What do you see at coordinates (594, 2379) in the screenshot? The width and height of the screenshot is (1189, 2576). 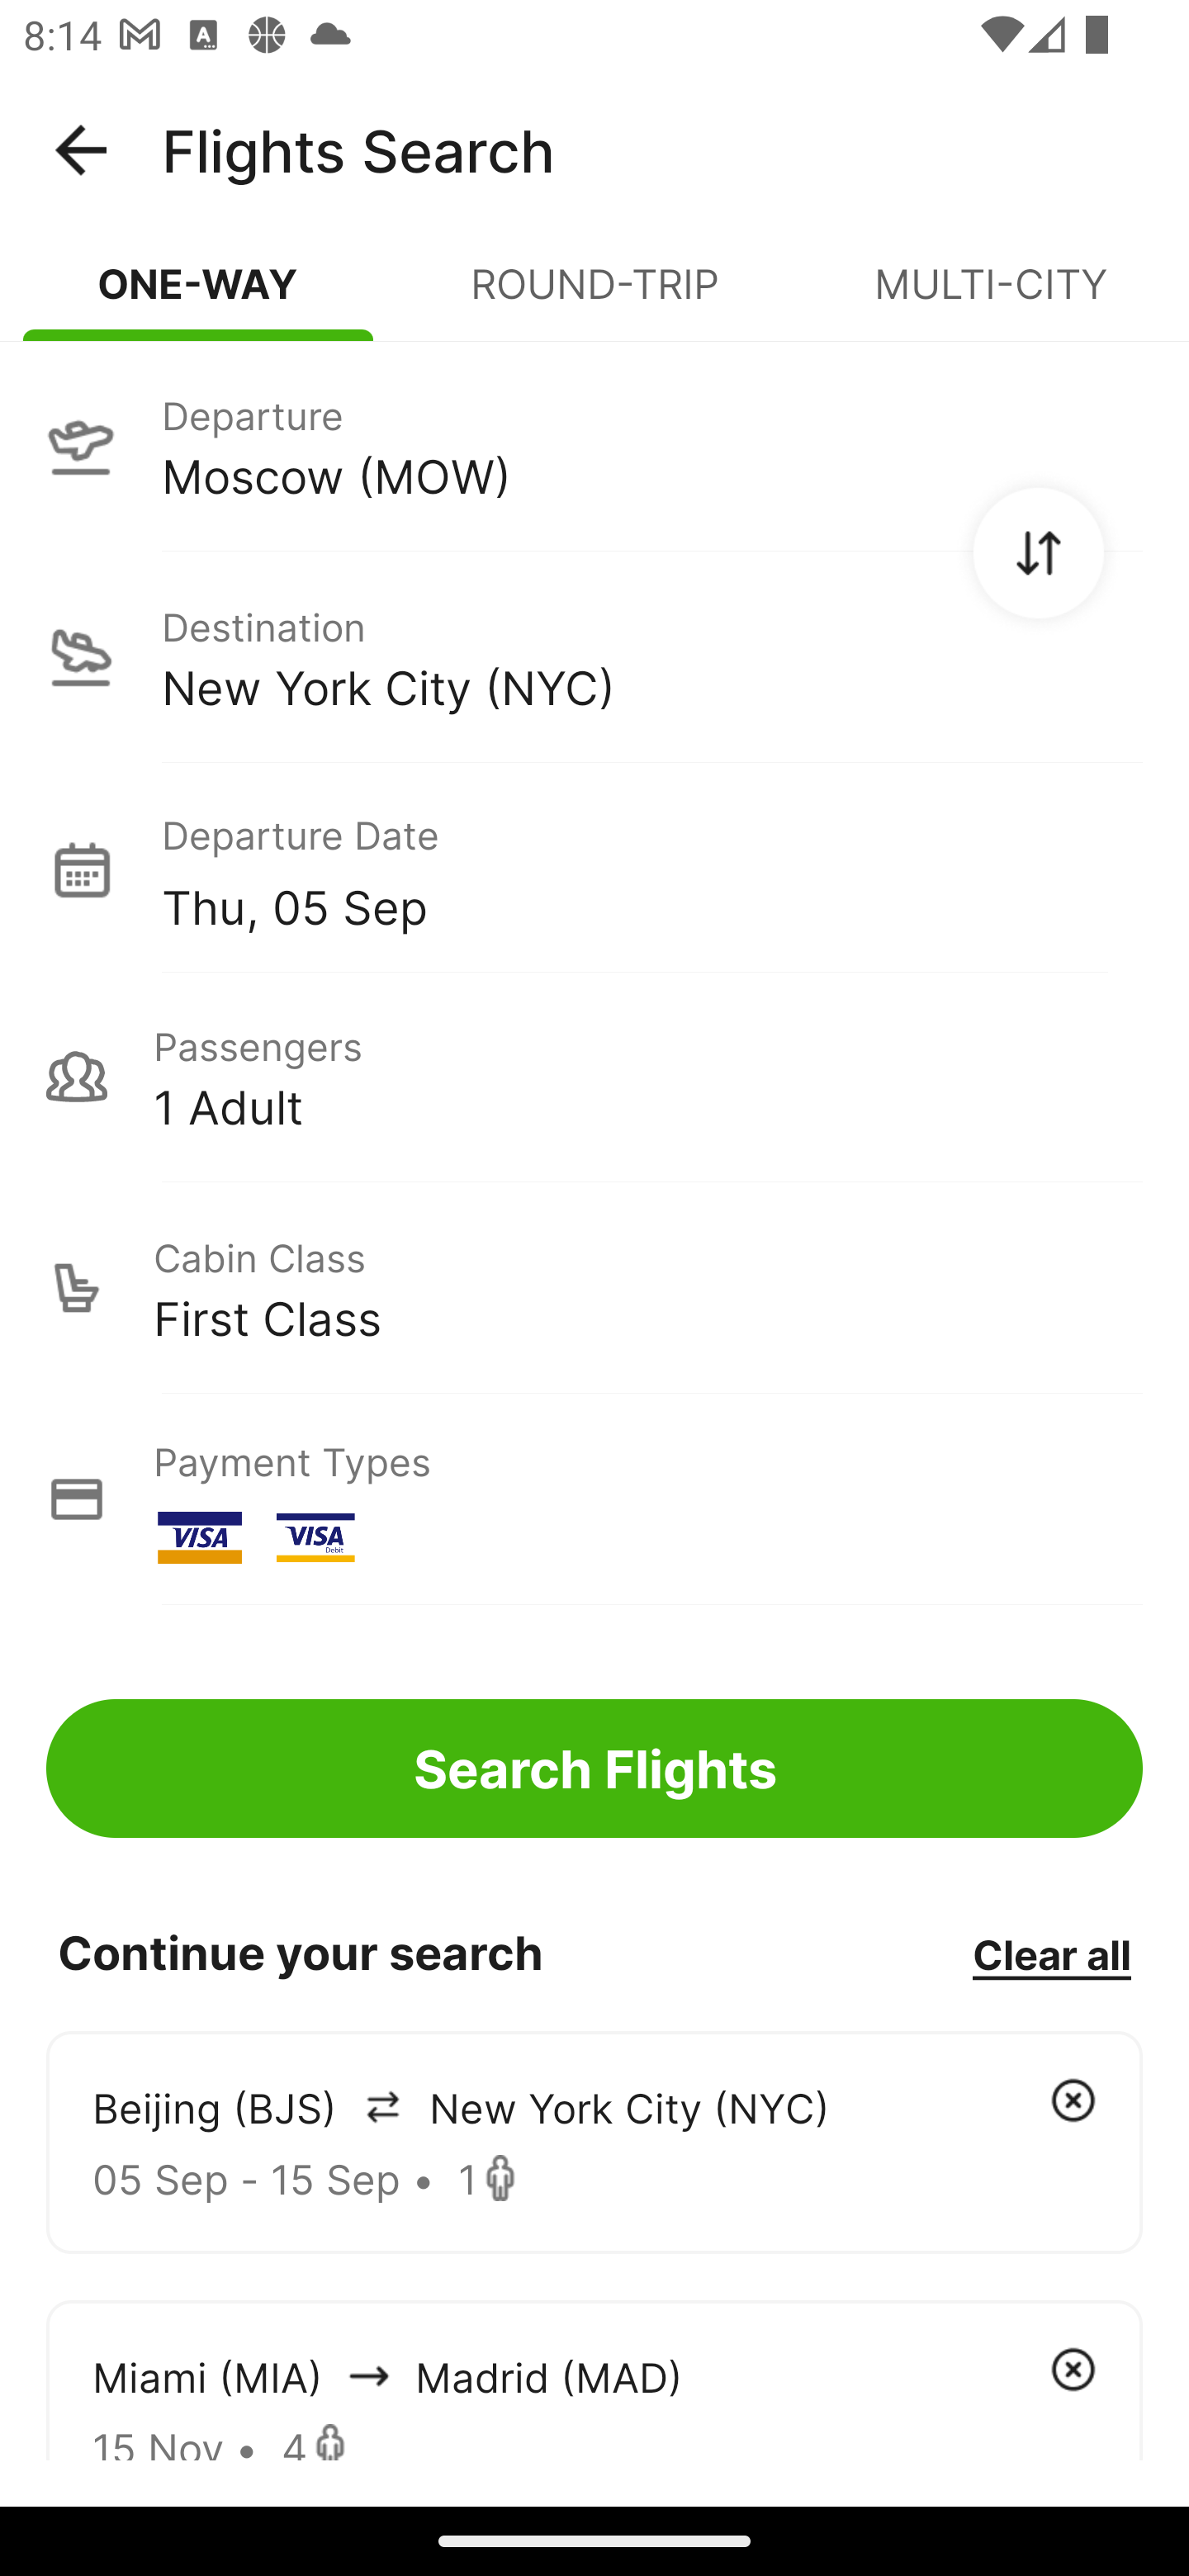 I see `Miami (MIA)  arrowIcon  Madrid (MAD) 15 Nov •  4 ` at bounding box center [594, 2379].